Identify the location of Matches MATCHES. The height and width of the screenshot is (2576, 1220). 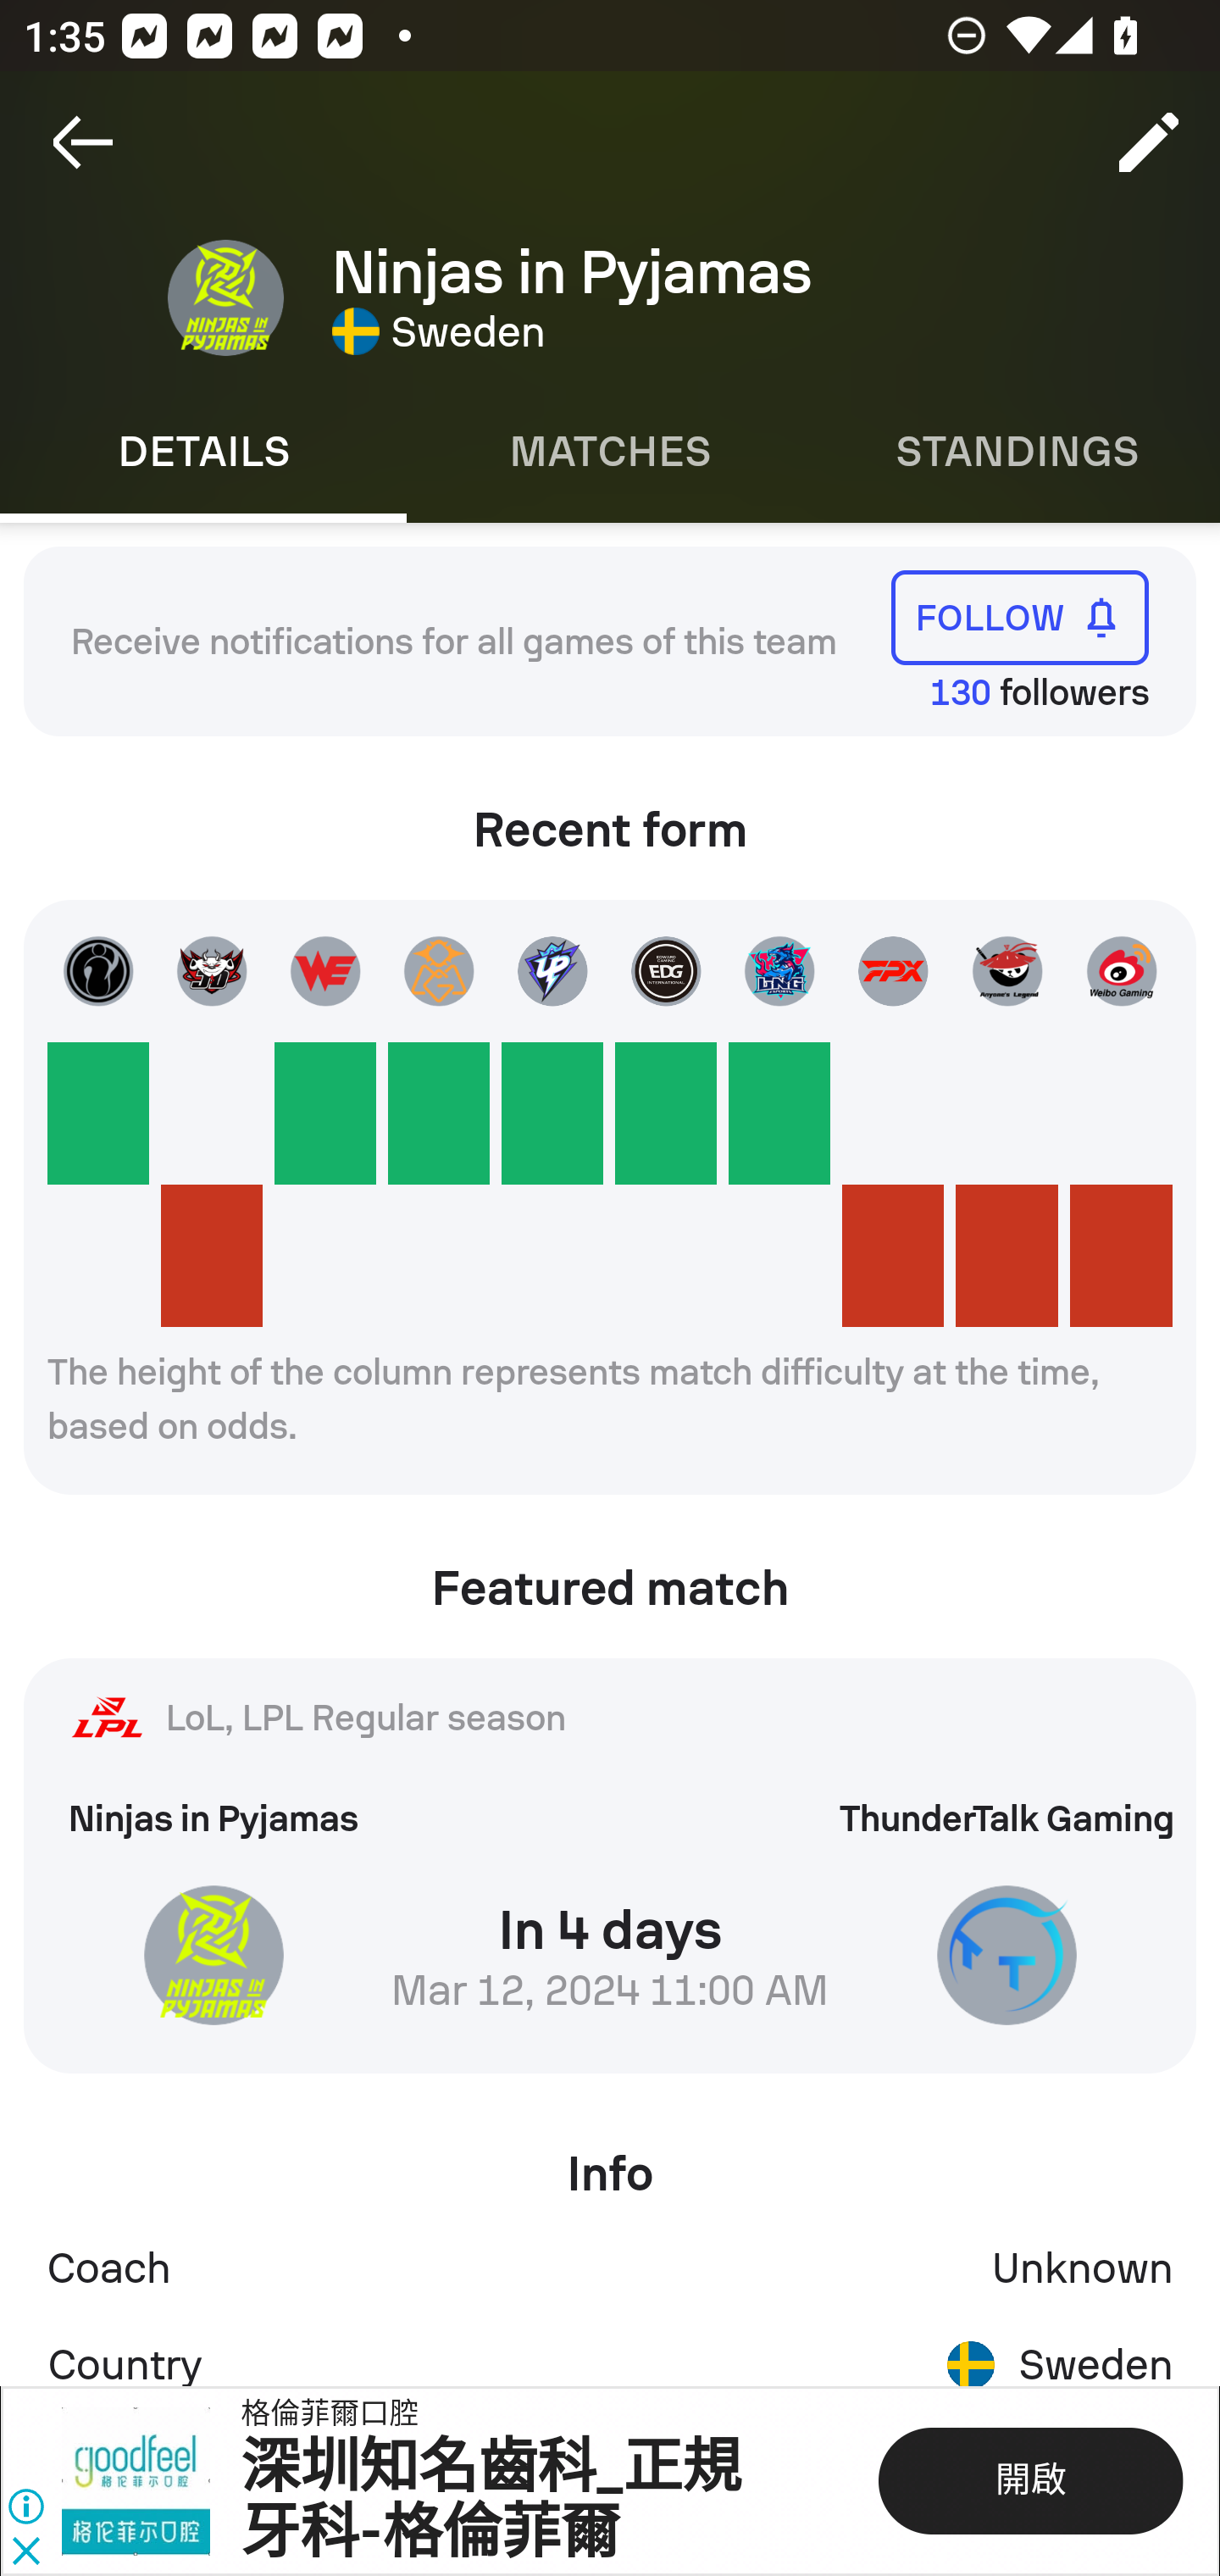
(610, 452).